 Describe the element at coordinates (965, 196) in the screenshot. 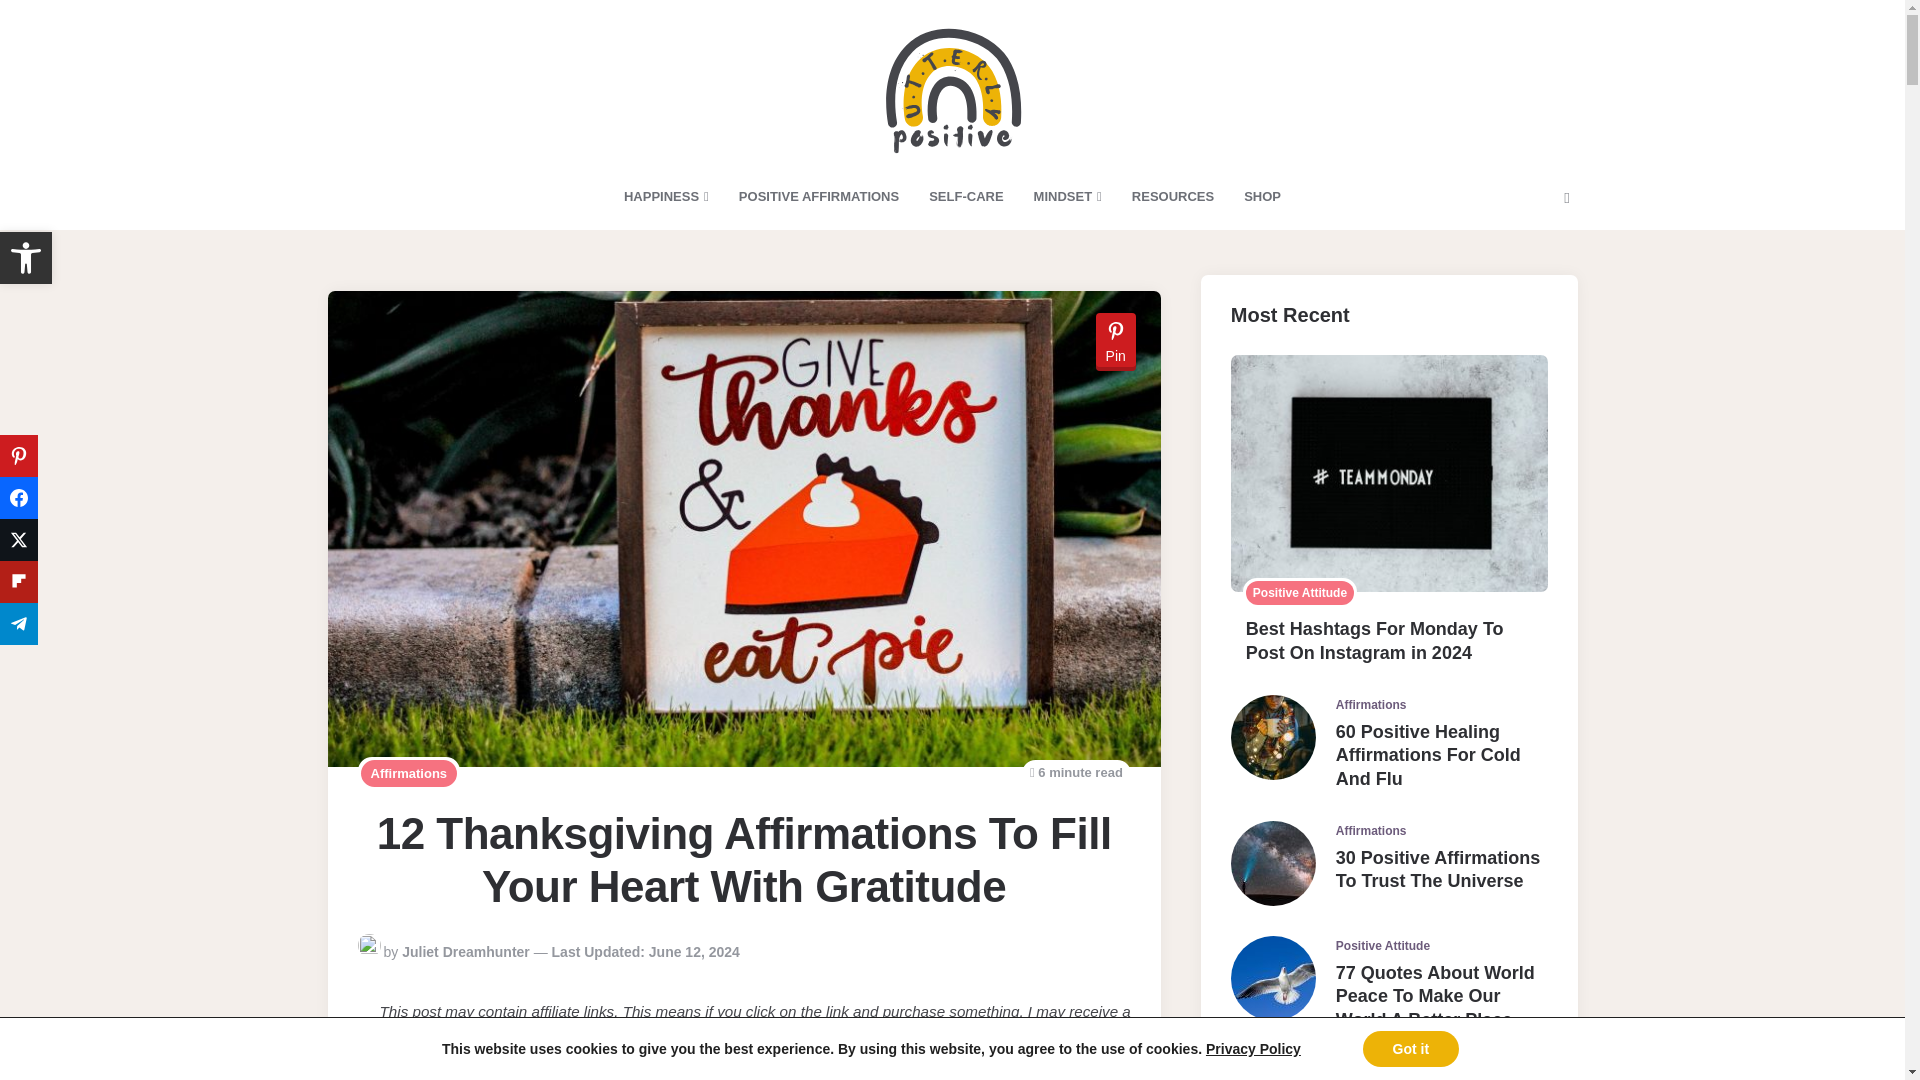

I see `MINDSET` at that location.